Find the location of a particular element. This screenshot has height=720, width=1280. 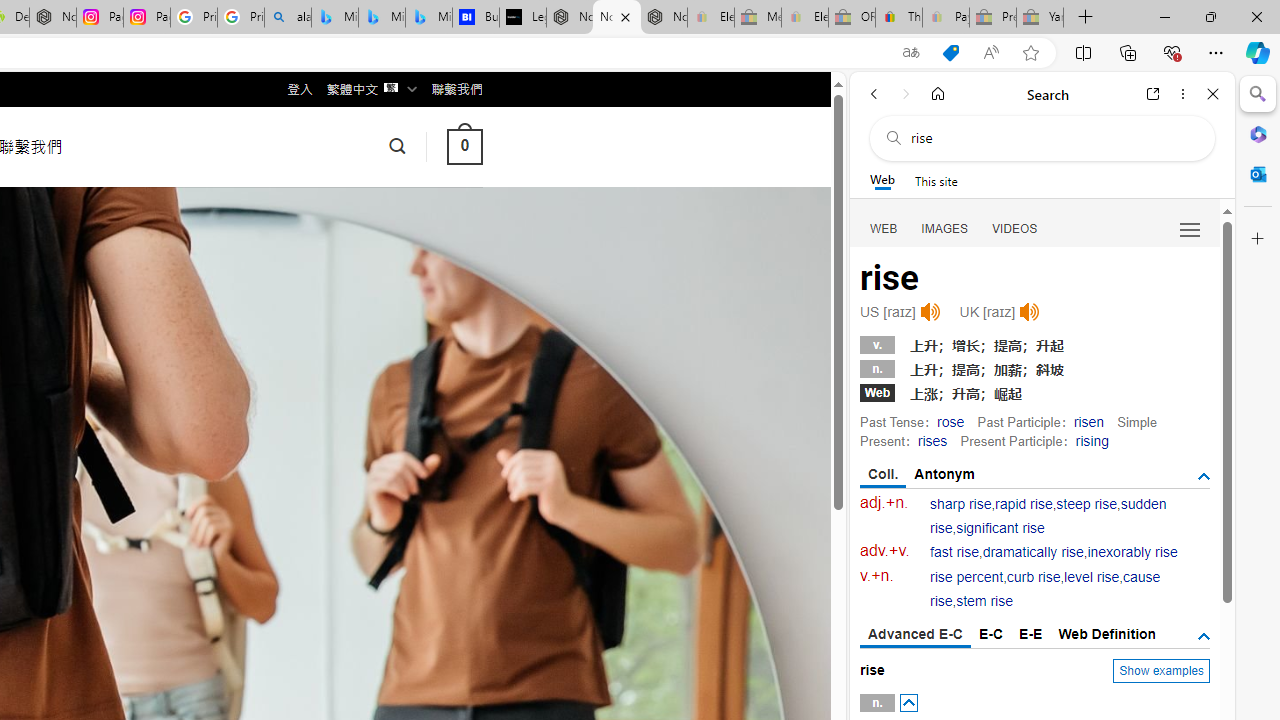

This site has coupons! Shopping in Microsoft Edge is located at coordinates (950, 53).